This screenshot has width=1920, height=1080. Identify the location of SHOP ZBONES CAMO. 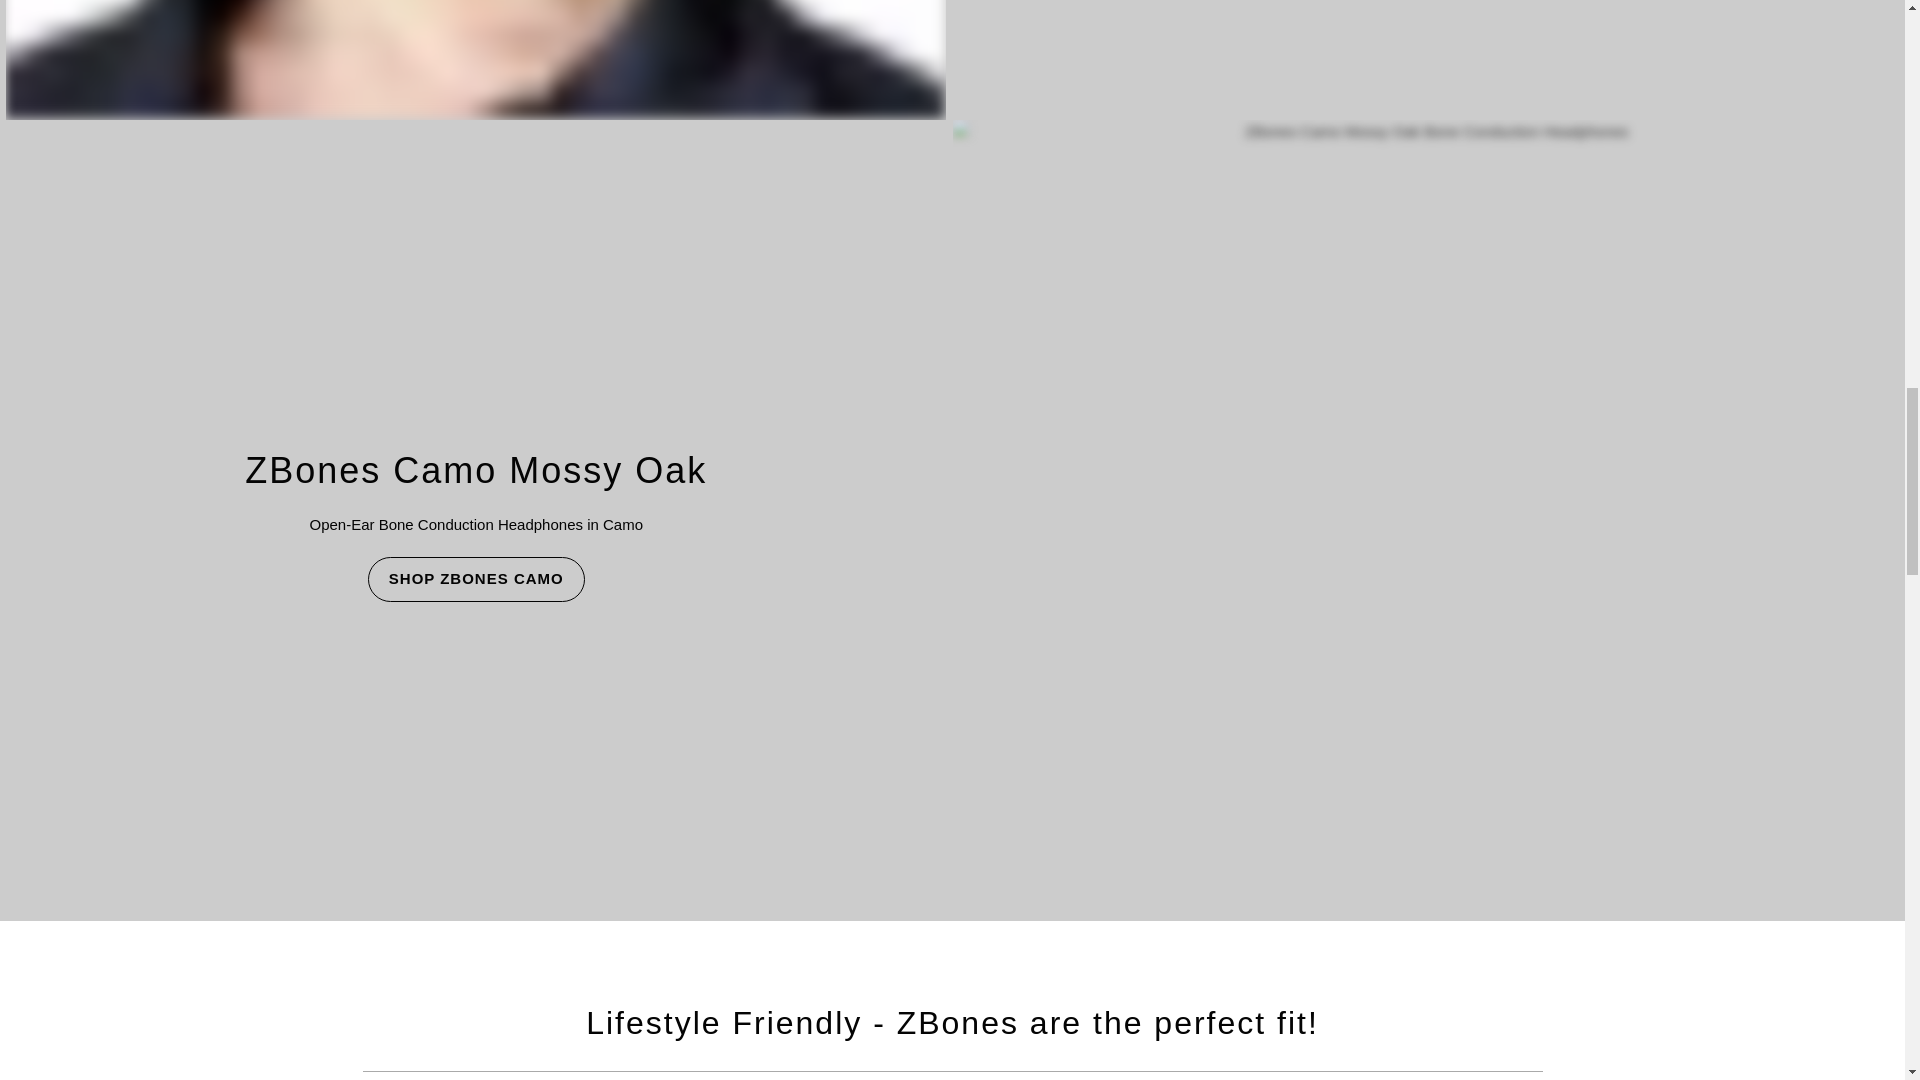
(476, 579).